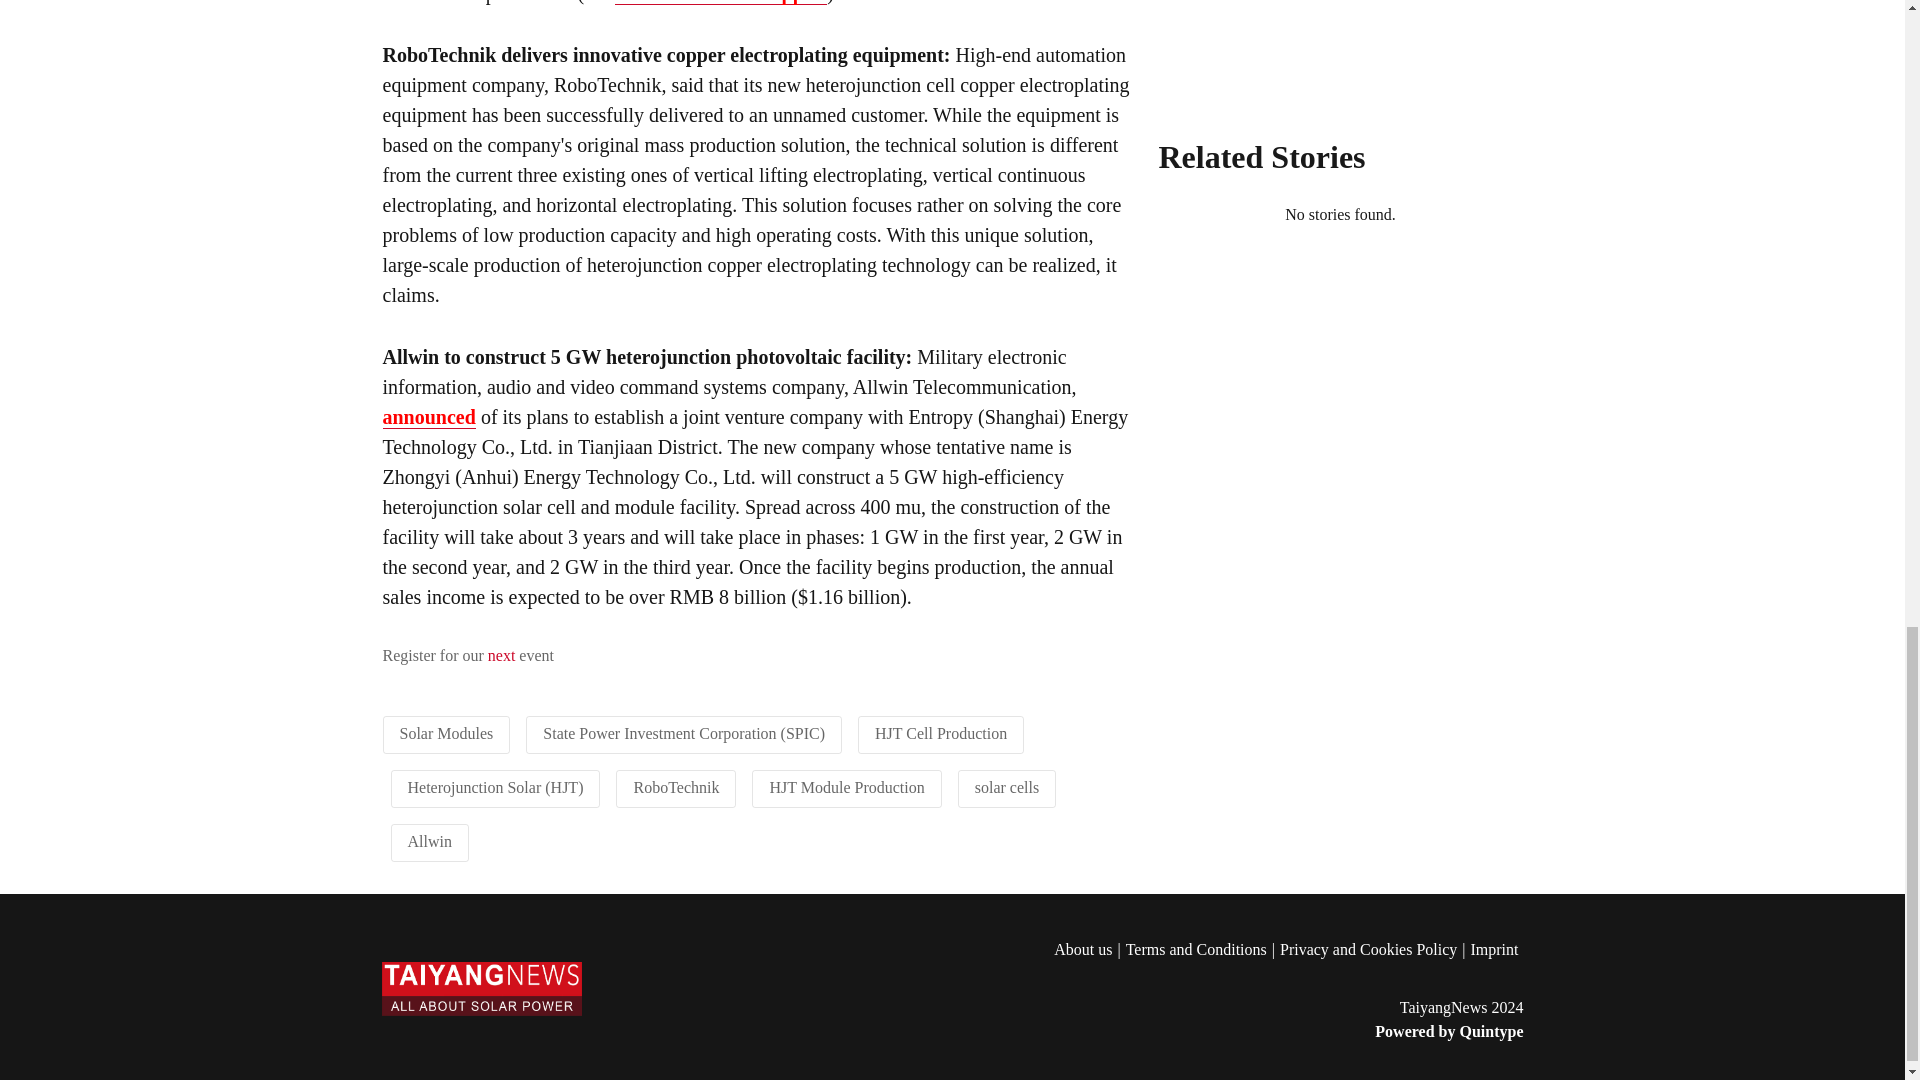 The height and width of the screenshot is (1080, 1920). Describe the element at coordinates (676, 786) in the screenshot. I see `RoboTechnik` at that location.